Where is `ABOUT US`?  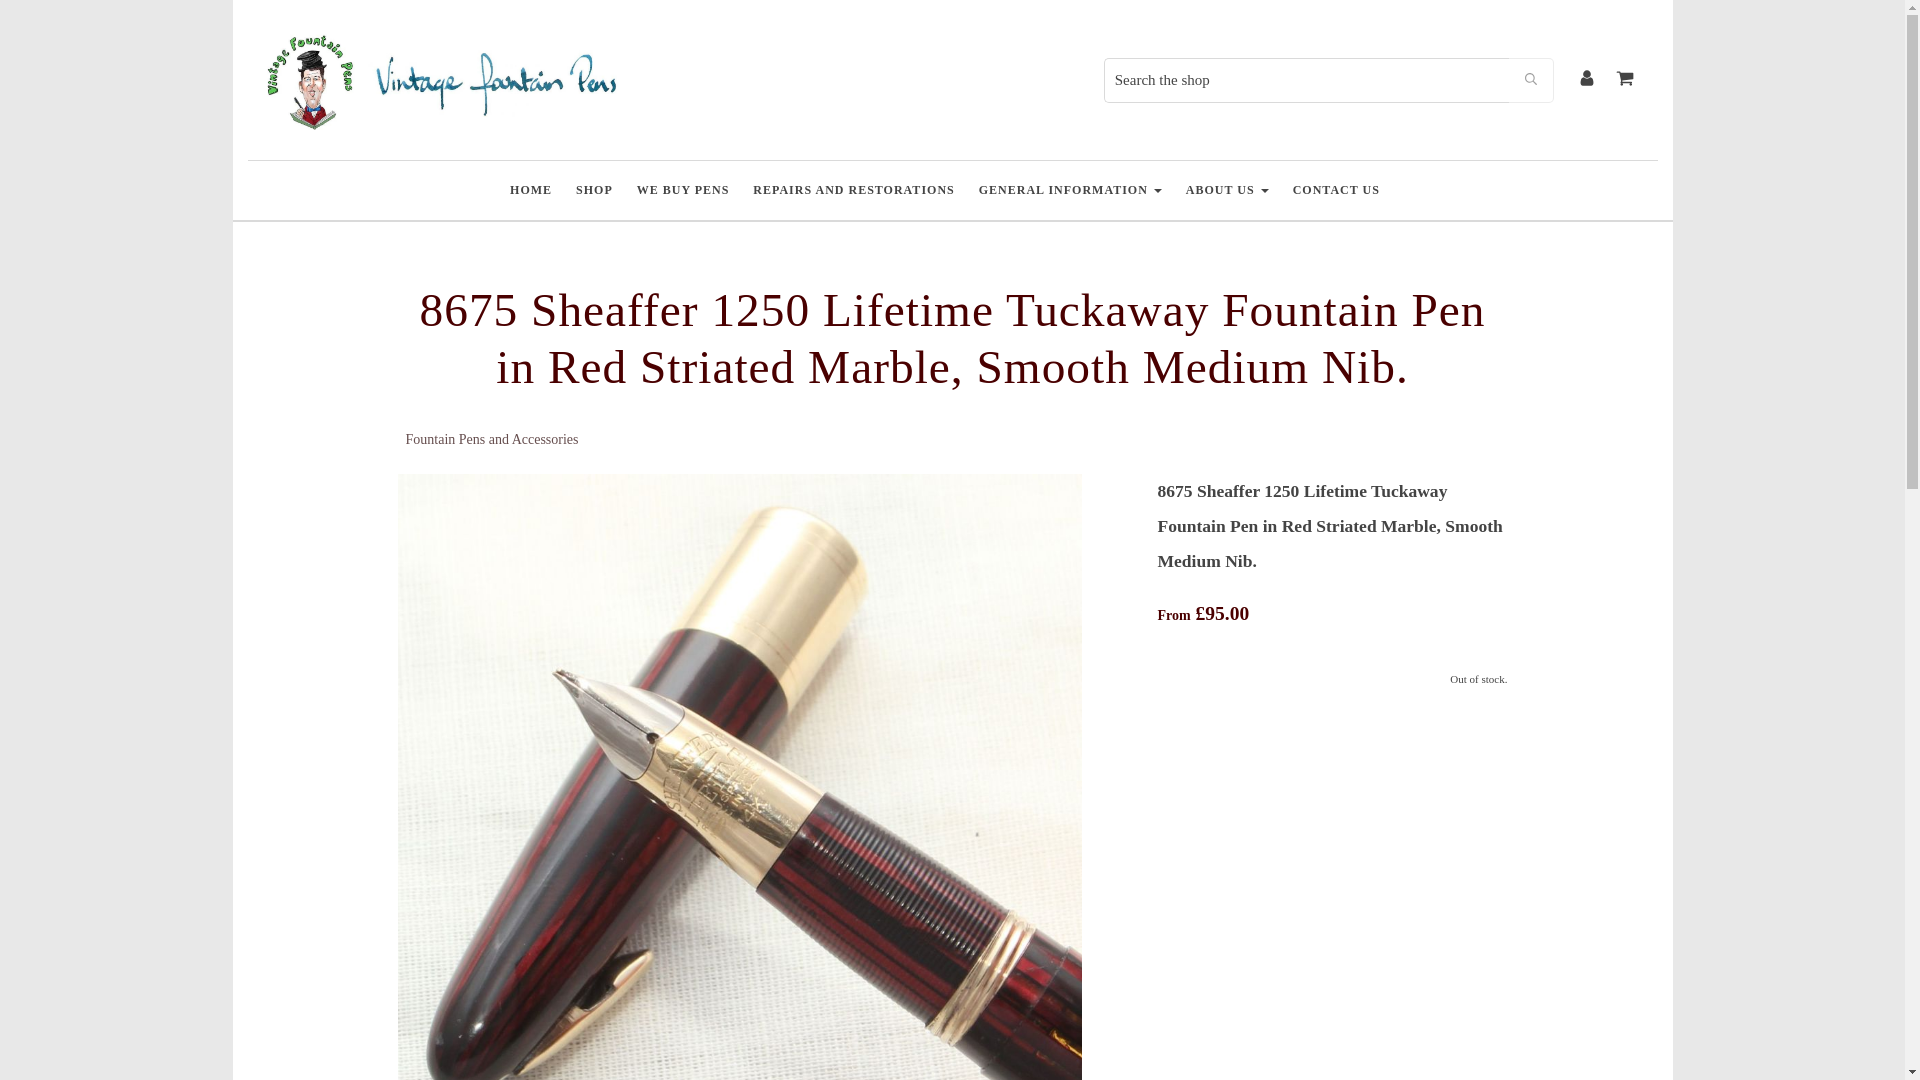
ABOUT US is located at coordinates (1226, 190).